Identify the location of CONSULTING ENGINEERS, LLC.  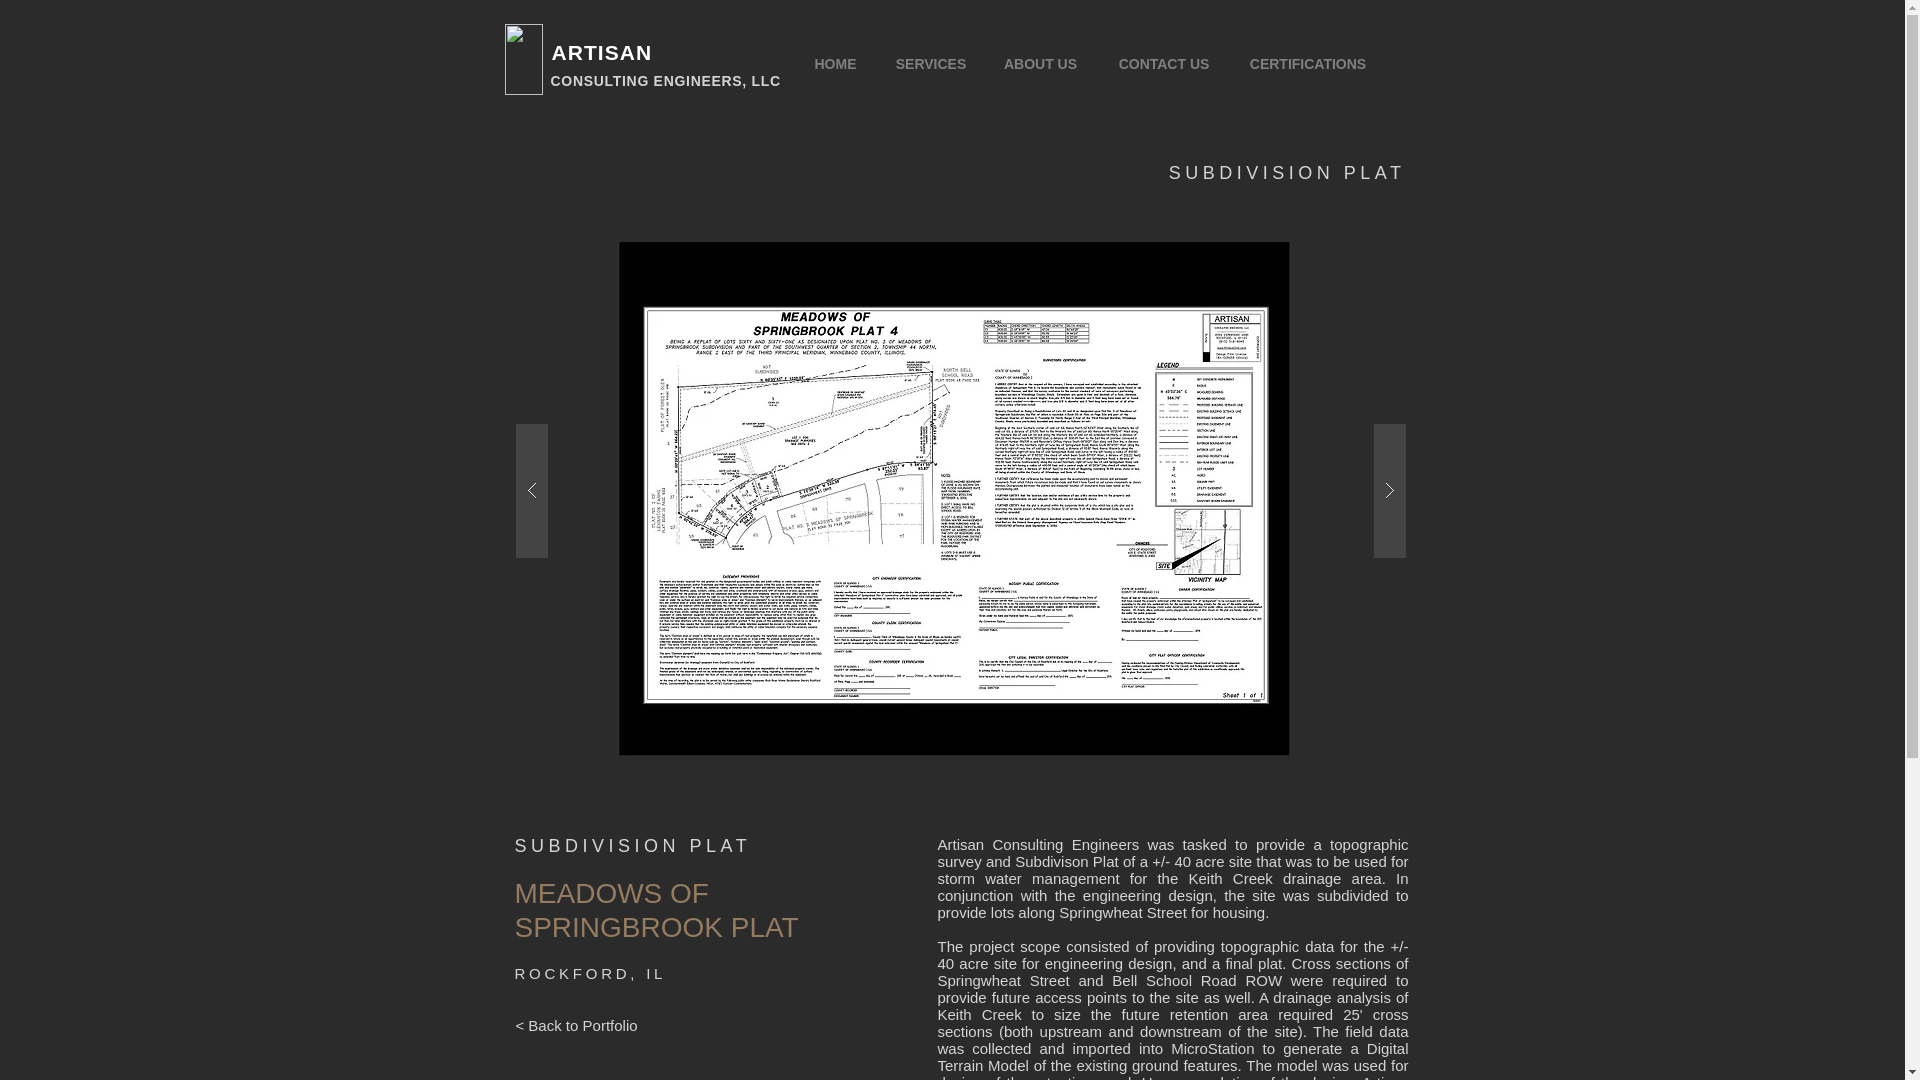
(664, 80).